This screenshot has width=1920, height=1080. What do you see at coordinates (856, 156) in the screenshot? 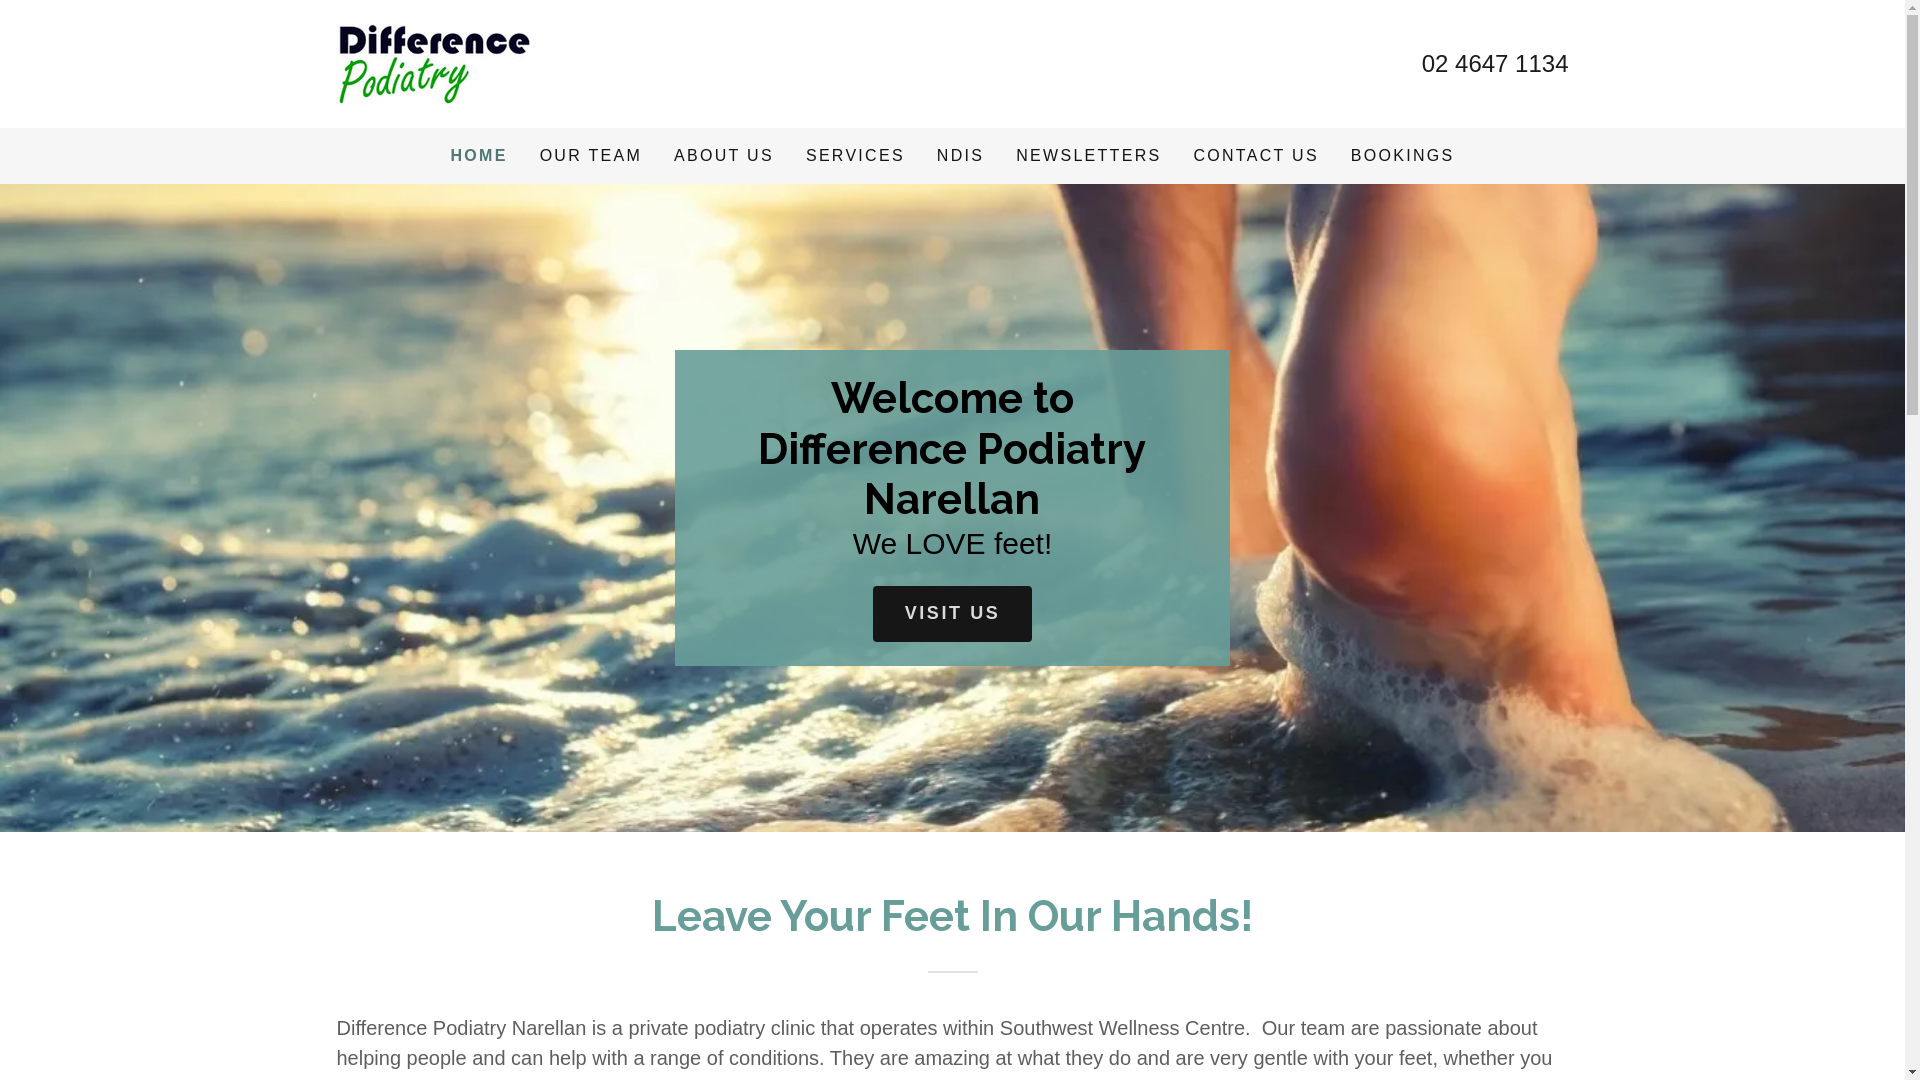
I see `SERVICES` at bounding box center [856, 156].